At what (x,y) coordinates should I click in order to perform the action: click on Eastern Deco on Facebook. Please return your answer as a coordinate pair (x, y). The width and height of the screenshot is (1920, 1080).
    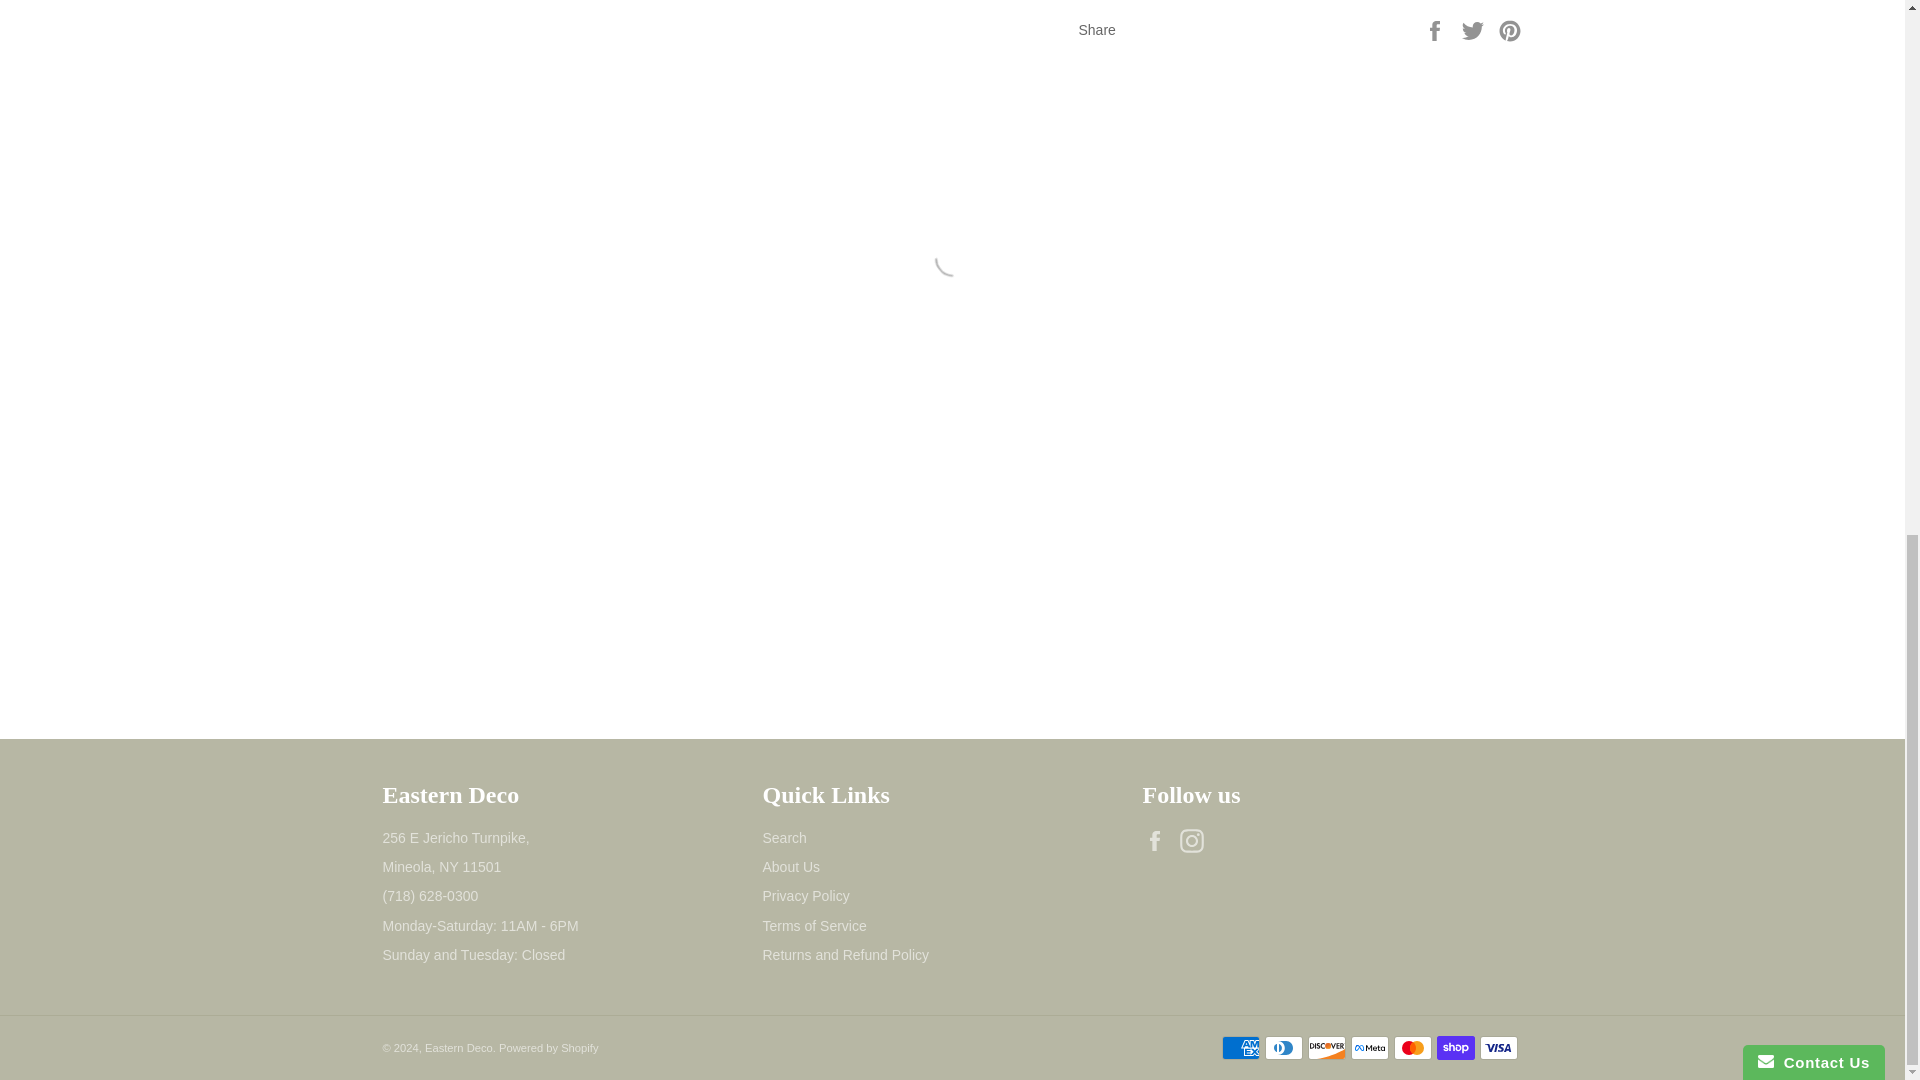
    Looking at the image, I should click on (1158, 841).